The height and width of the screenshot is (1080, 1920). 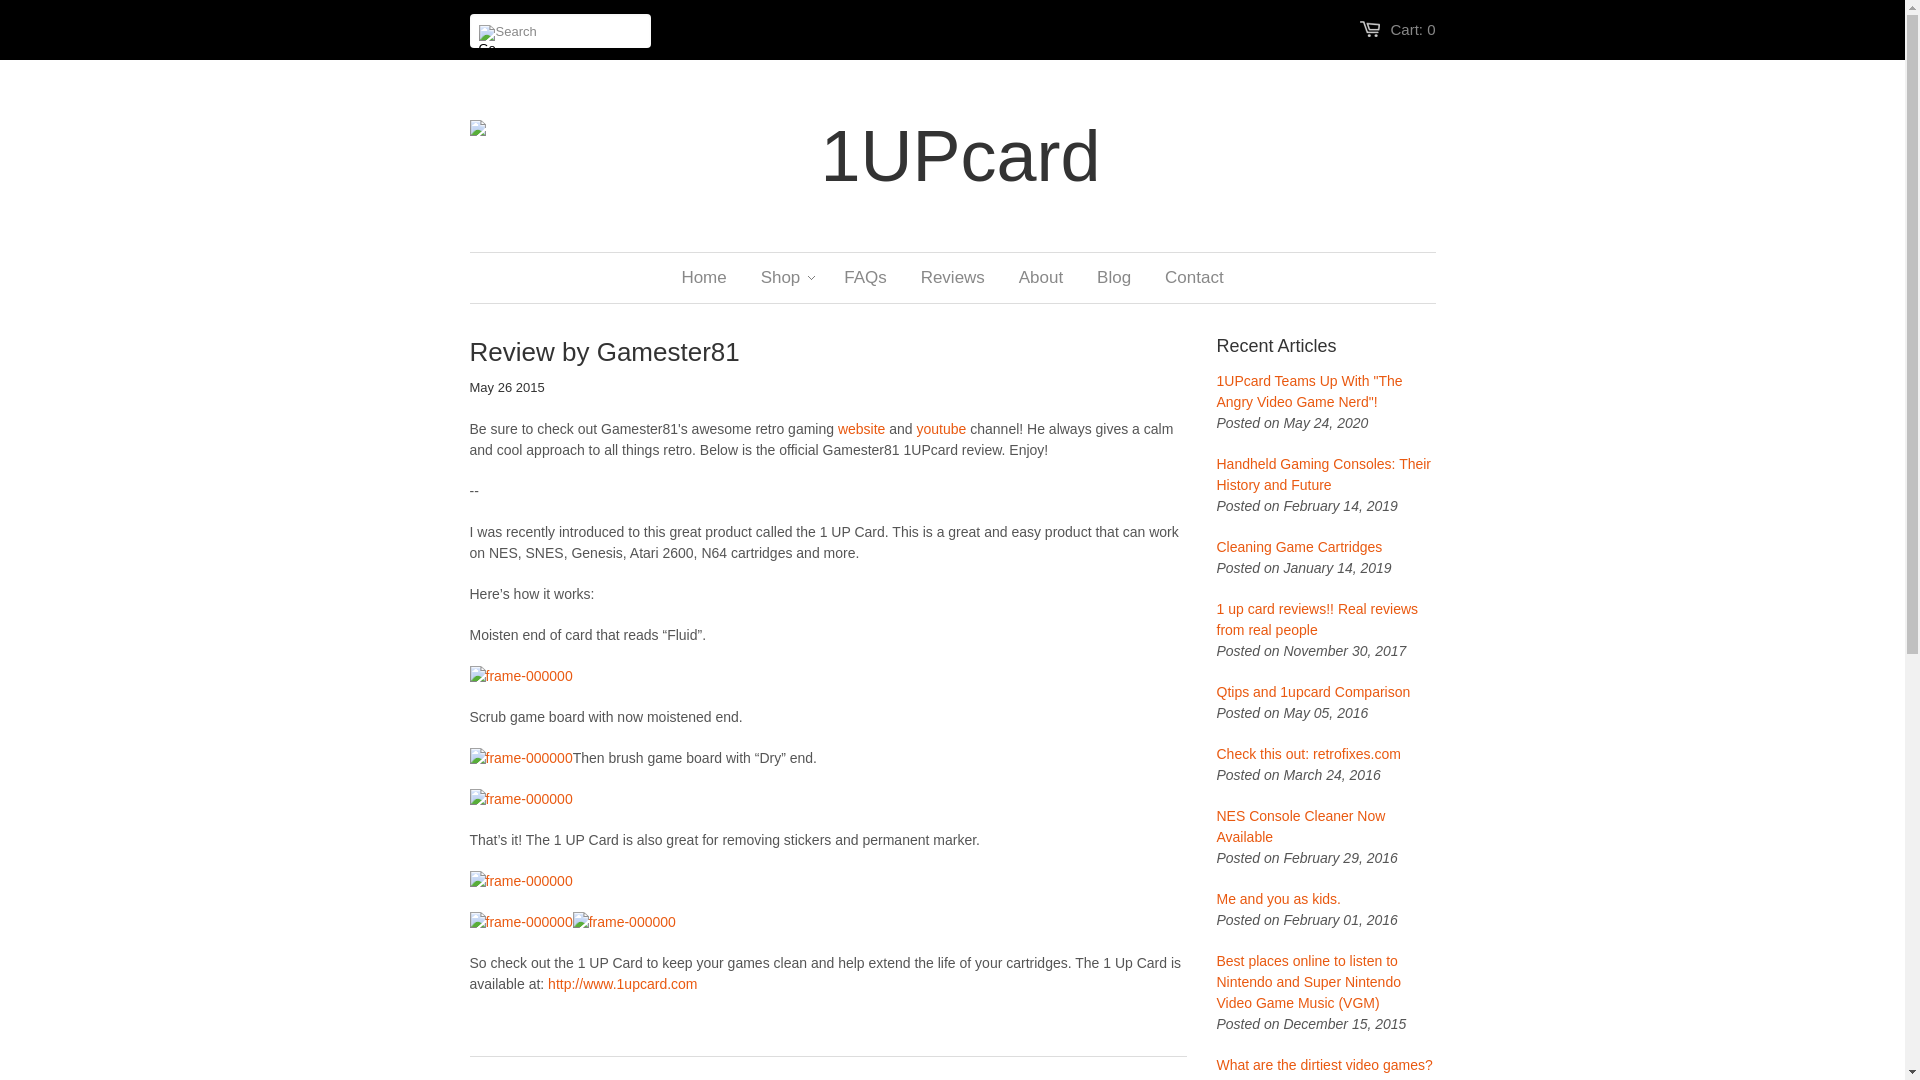 I want to click on Cleaning Game Cartridges, so click(x=1326, y=548).